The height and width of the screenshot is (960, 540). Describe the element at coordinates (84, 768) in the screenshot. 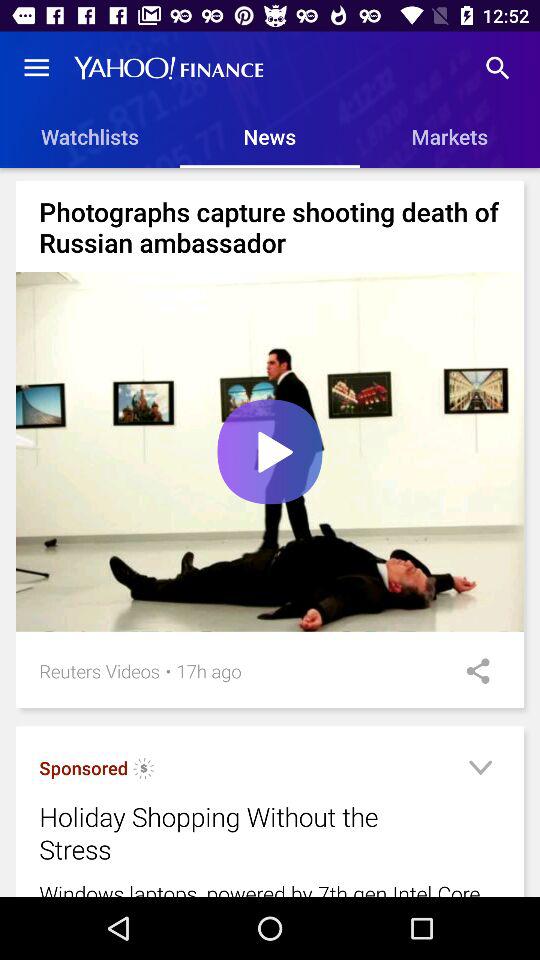

I see `choose sponsored icon` at that location.